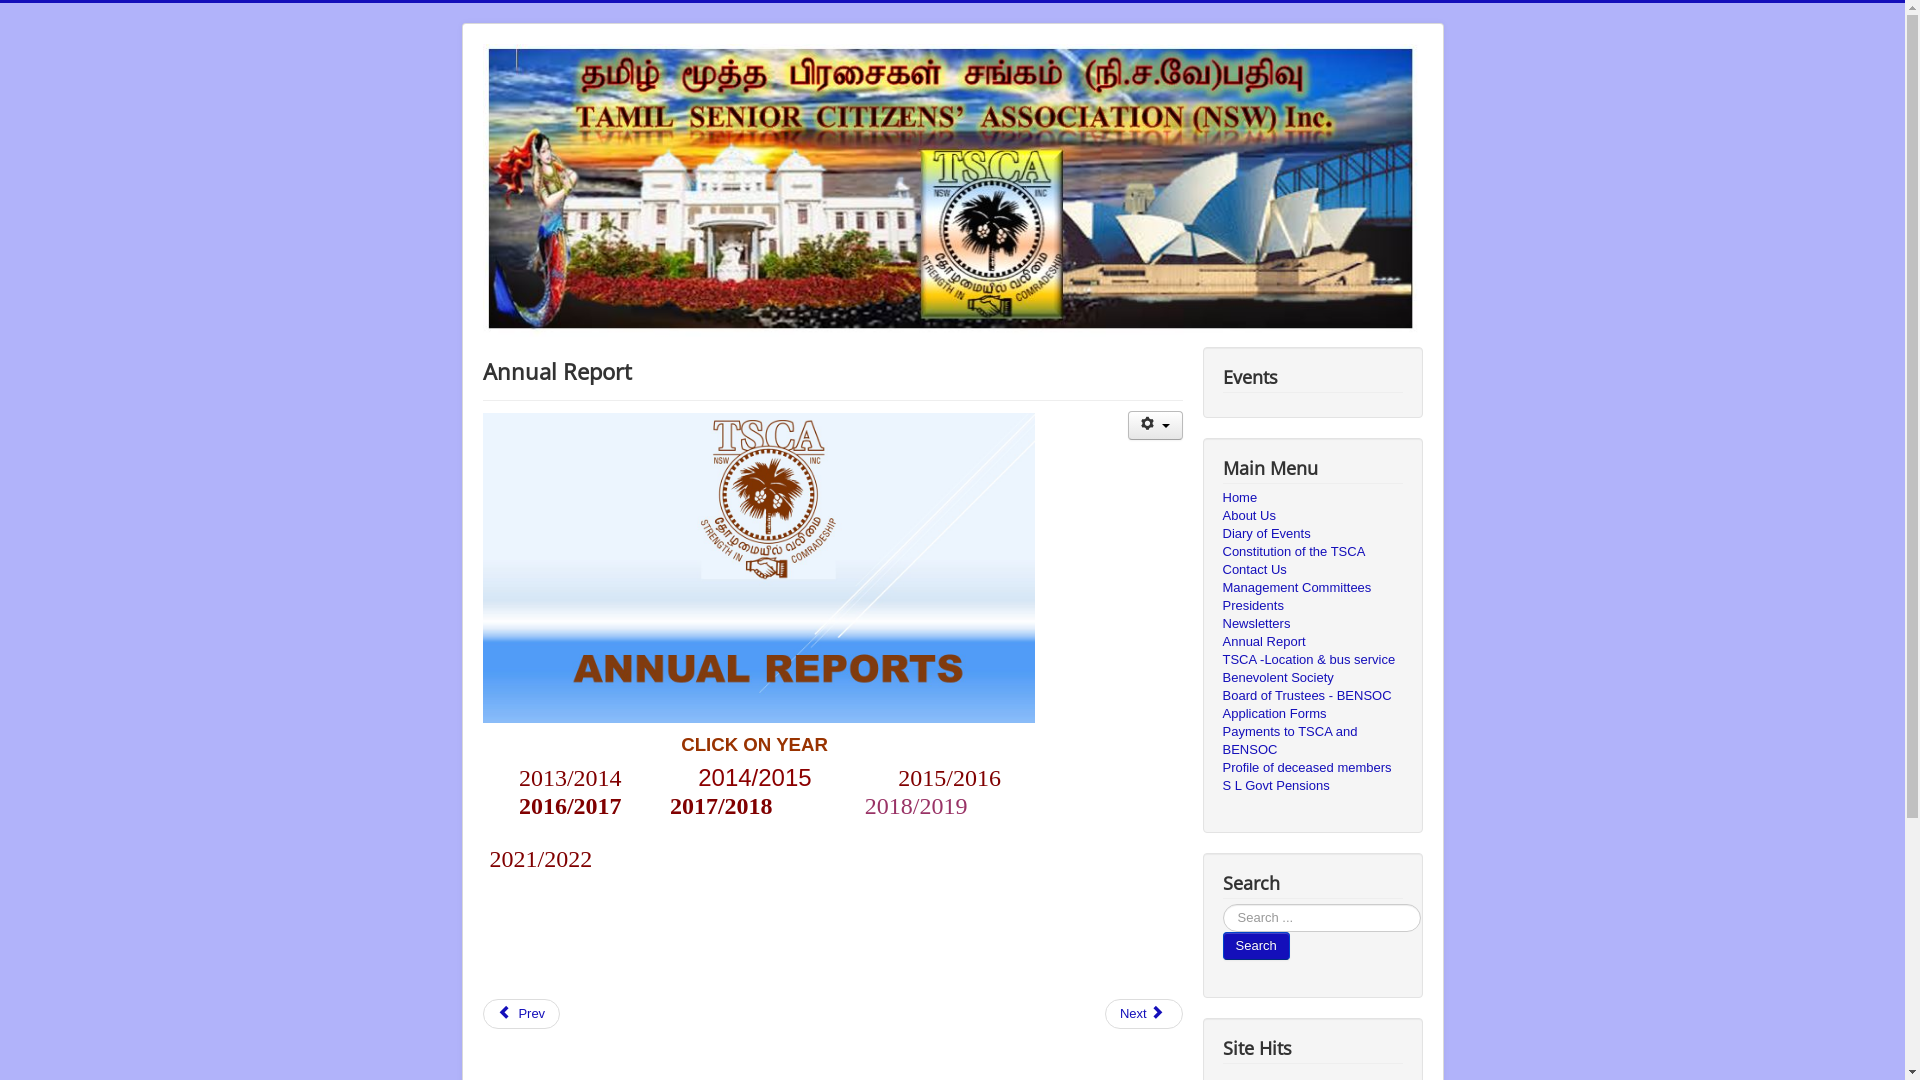  What do you see at coordinates (1312, 740) in the screenshot?
I see `Payments to TSCA and BENSOC` at bounding box center [1312, 740].